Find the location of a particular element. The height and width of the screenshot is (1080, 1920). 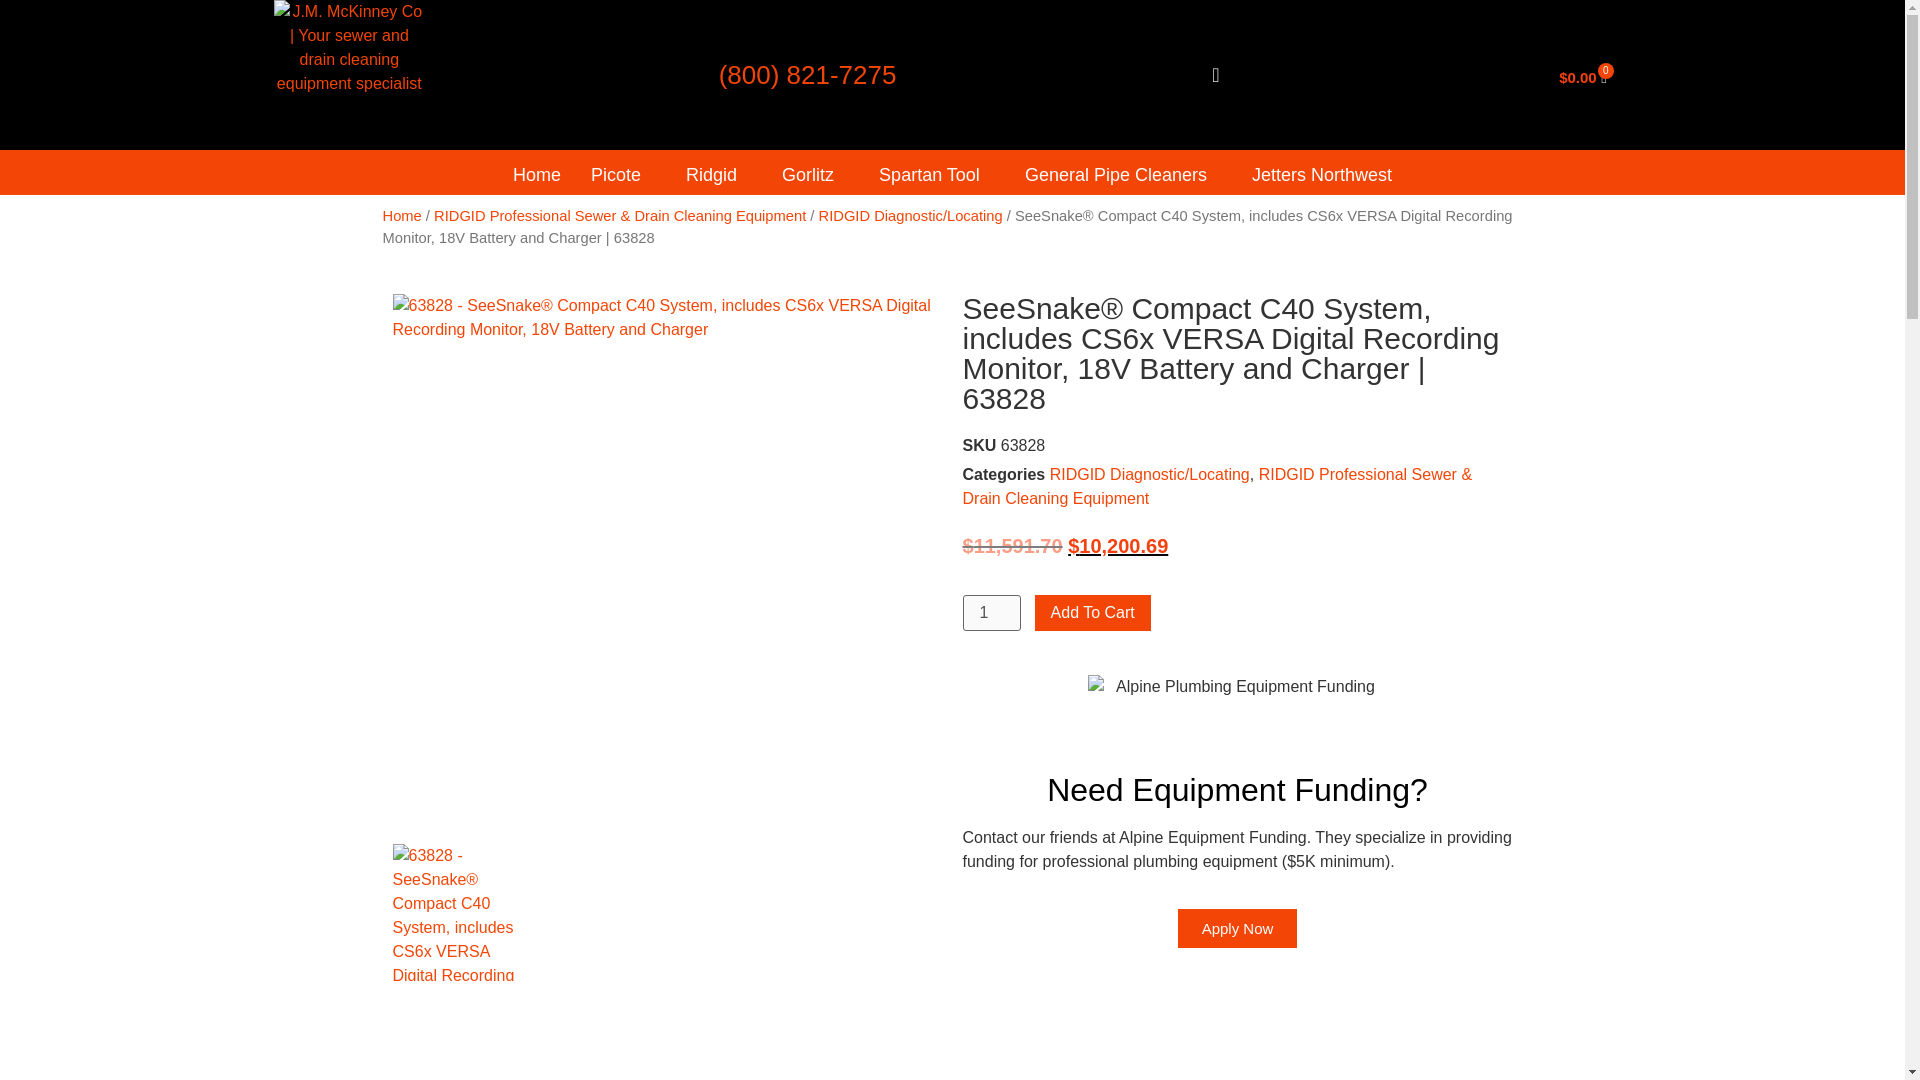

Spartan Tool is located at coordinates (936, 175).